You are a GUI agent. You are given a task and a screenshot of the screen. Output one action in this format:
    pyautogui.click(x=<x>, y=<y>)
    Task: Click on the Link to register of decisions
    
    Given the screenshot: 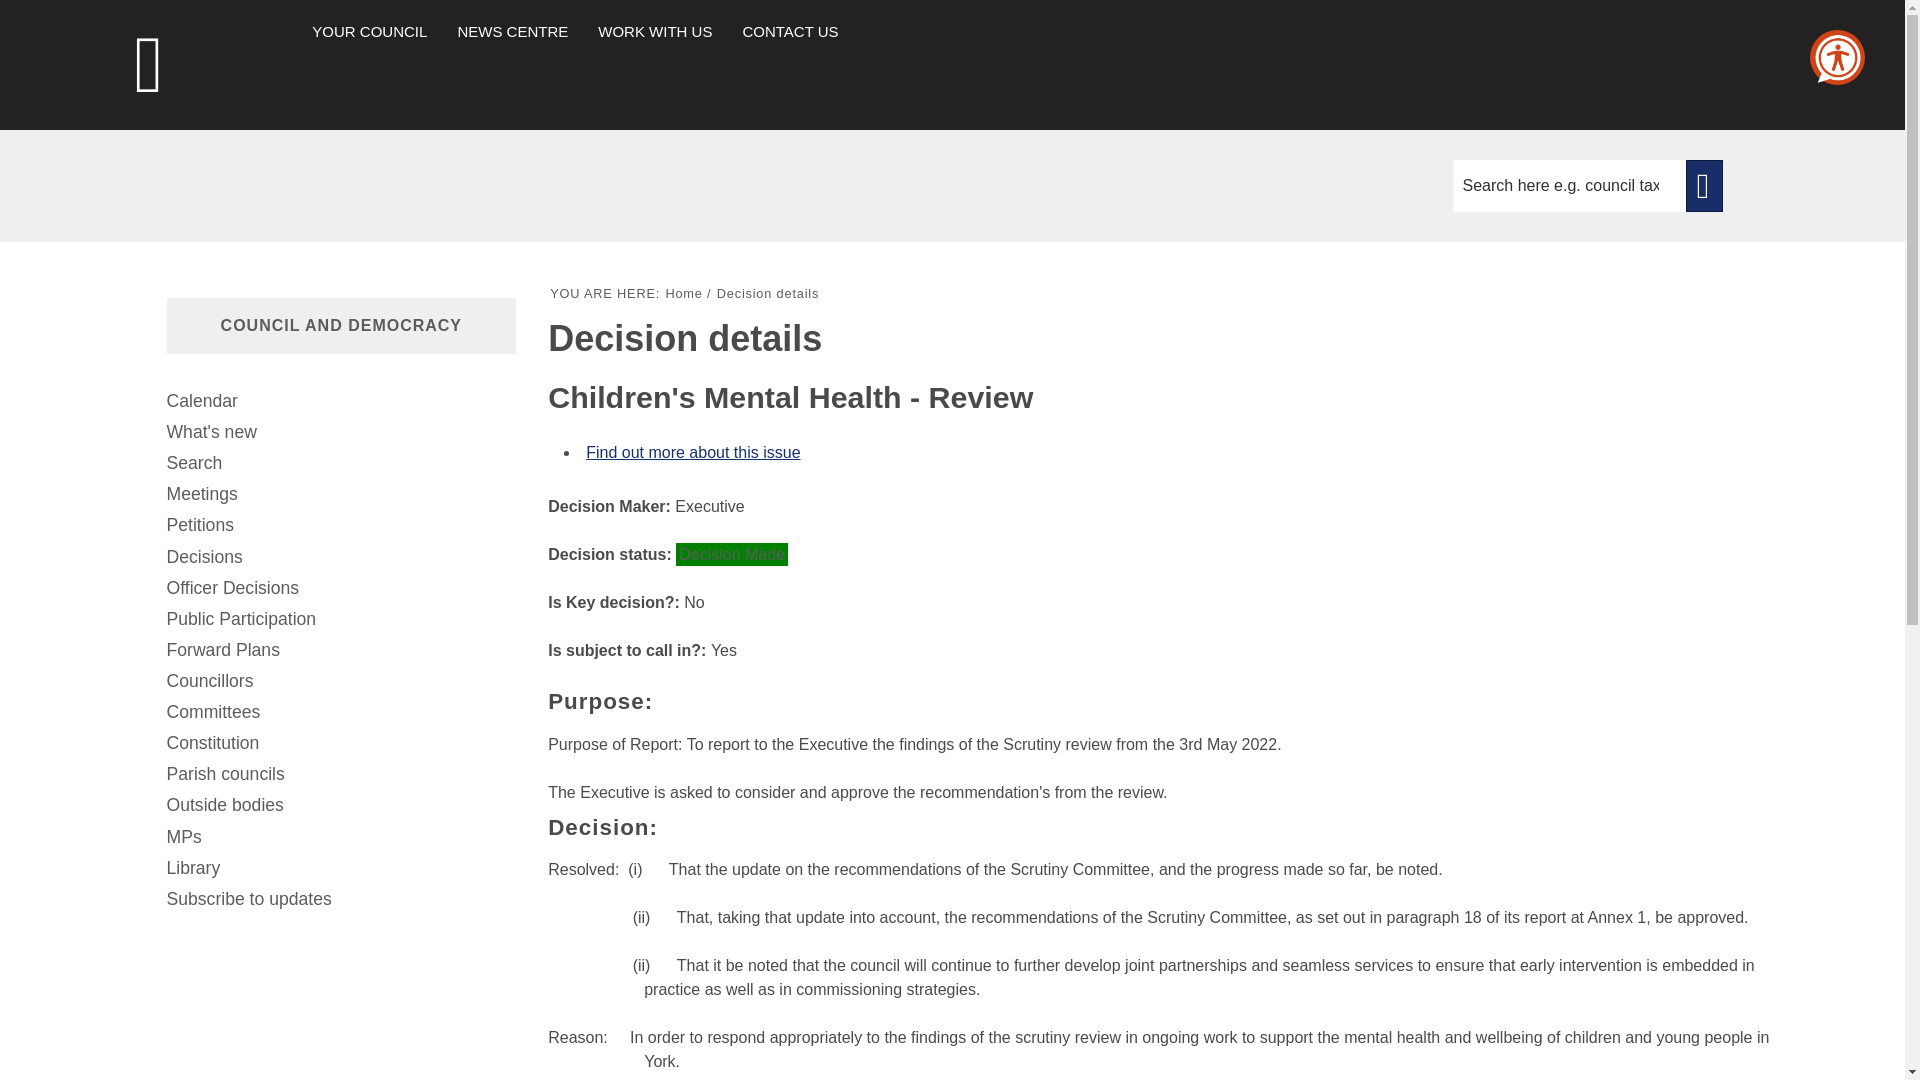 What is the action you would take?
    pyautogui.click(x=340, y=558)
    